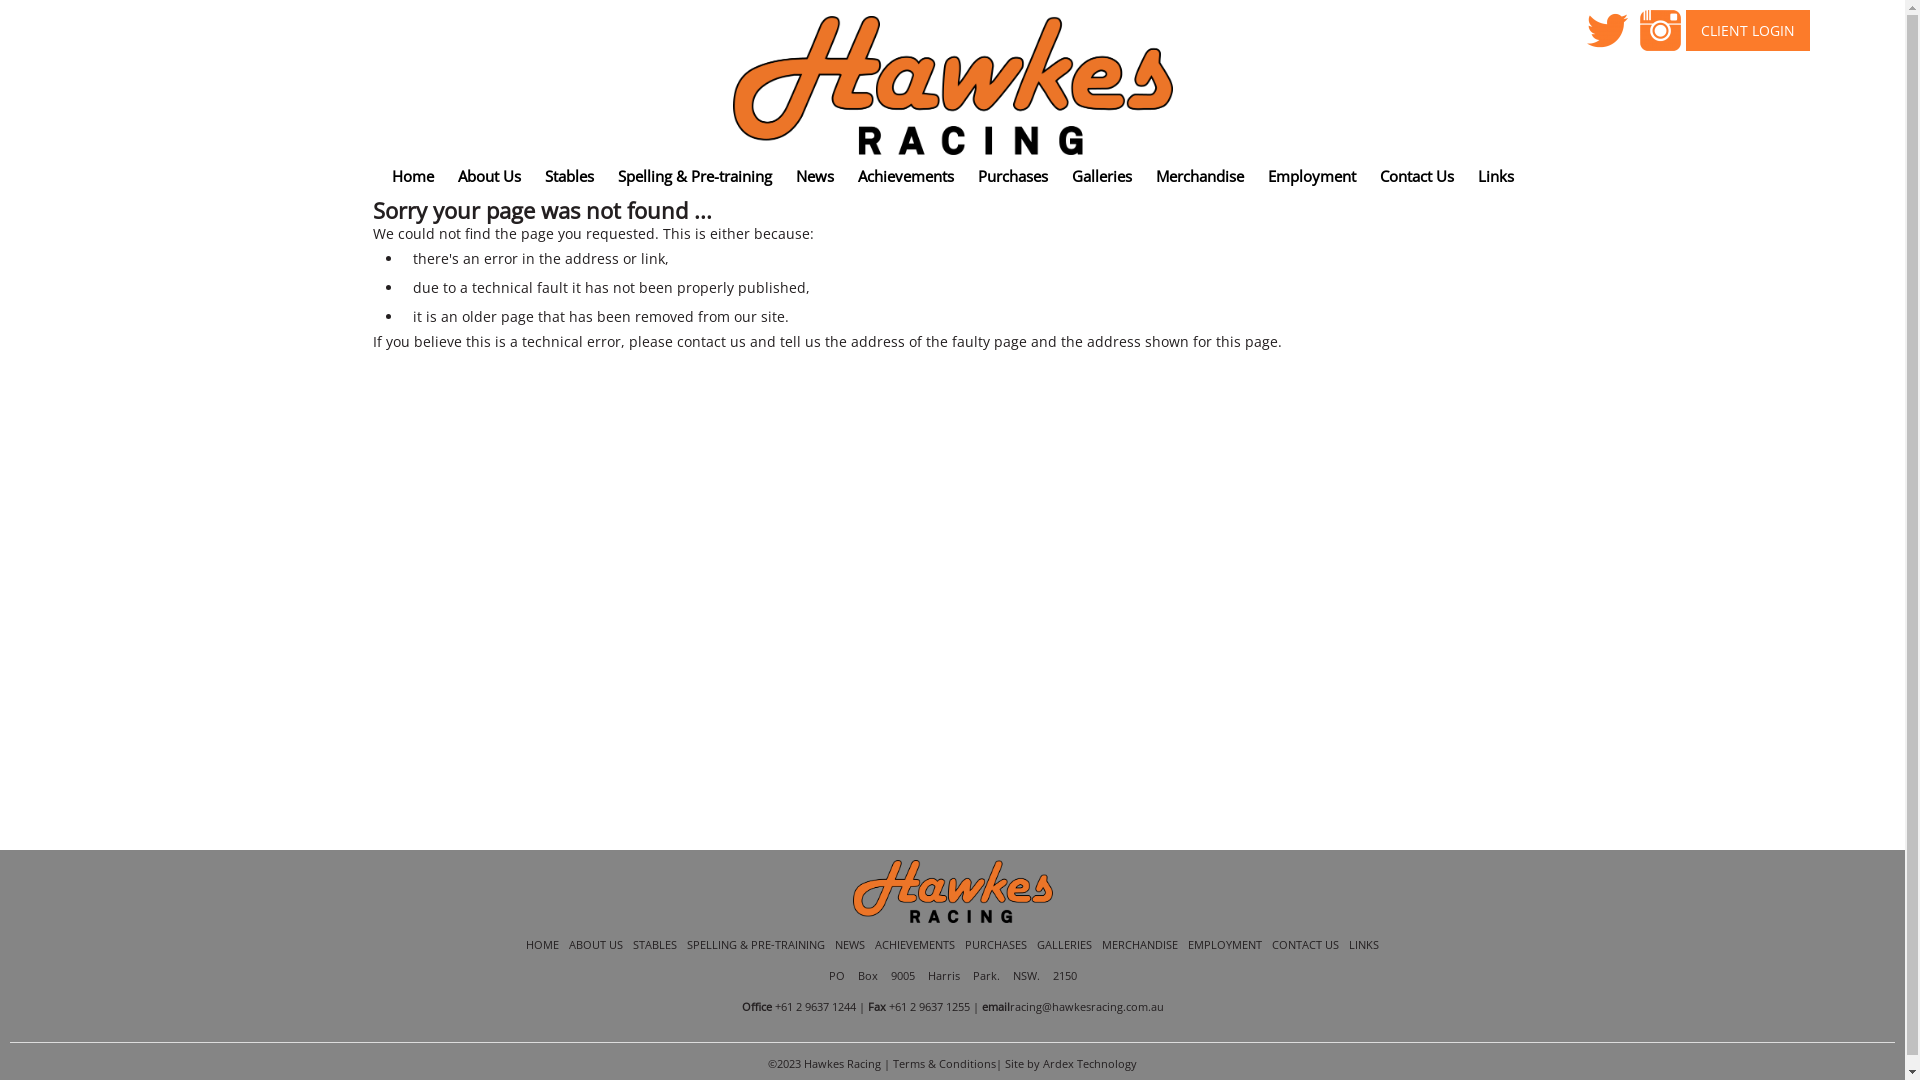 The height and width of the screenshot is (1080, 1920). I want to click on HOME, so click(542, 944).